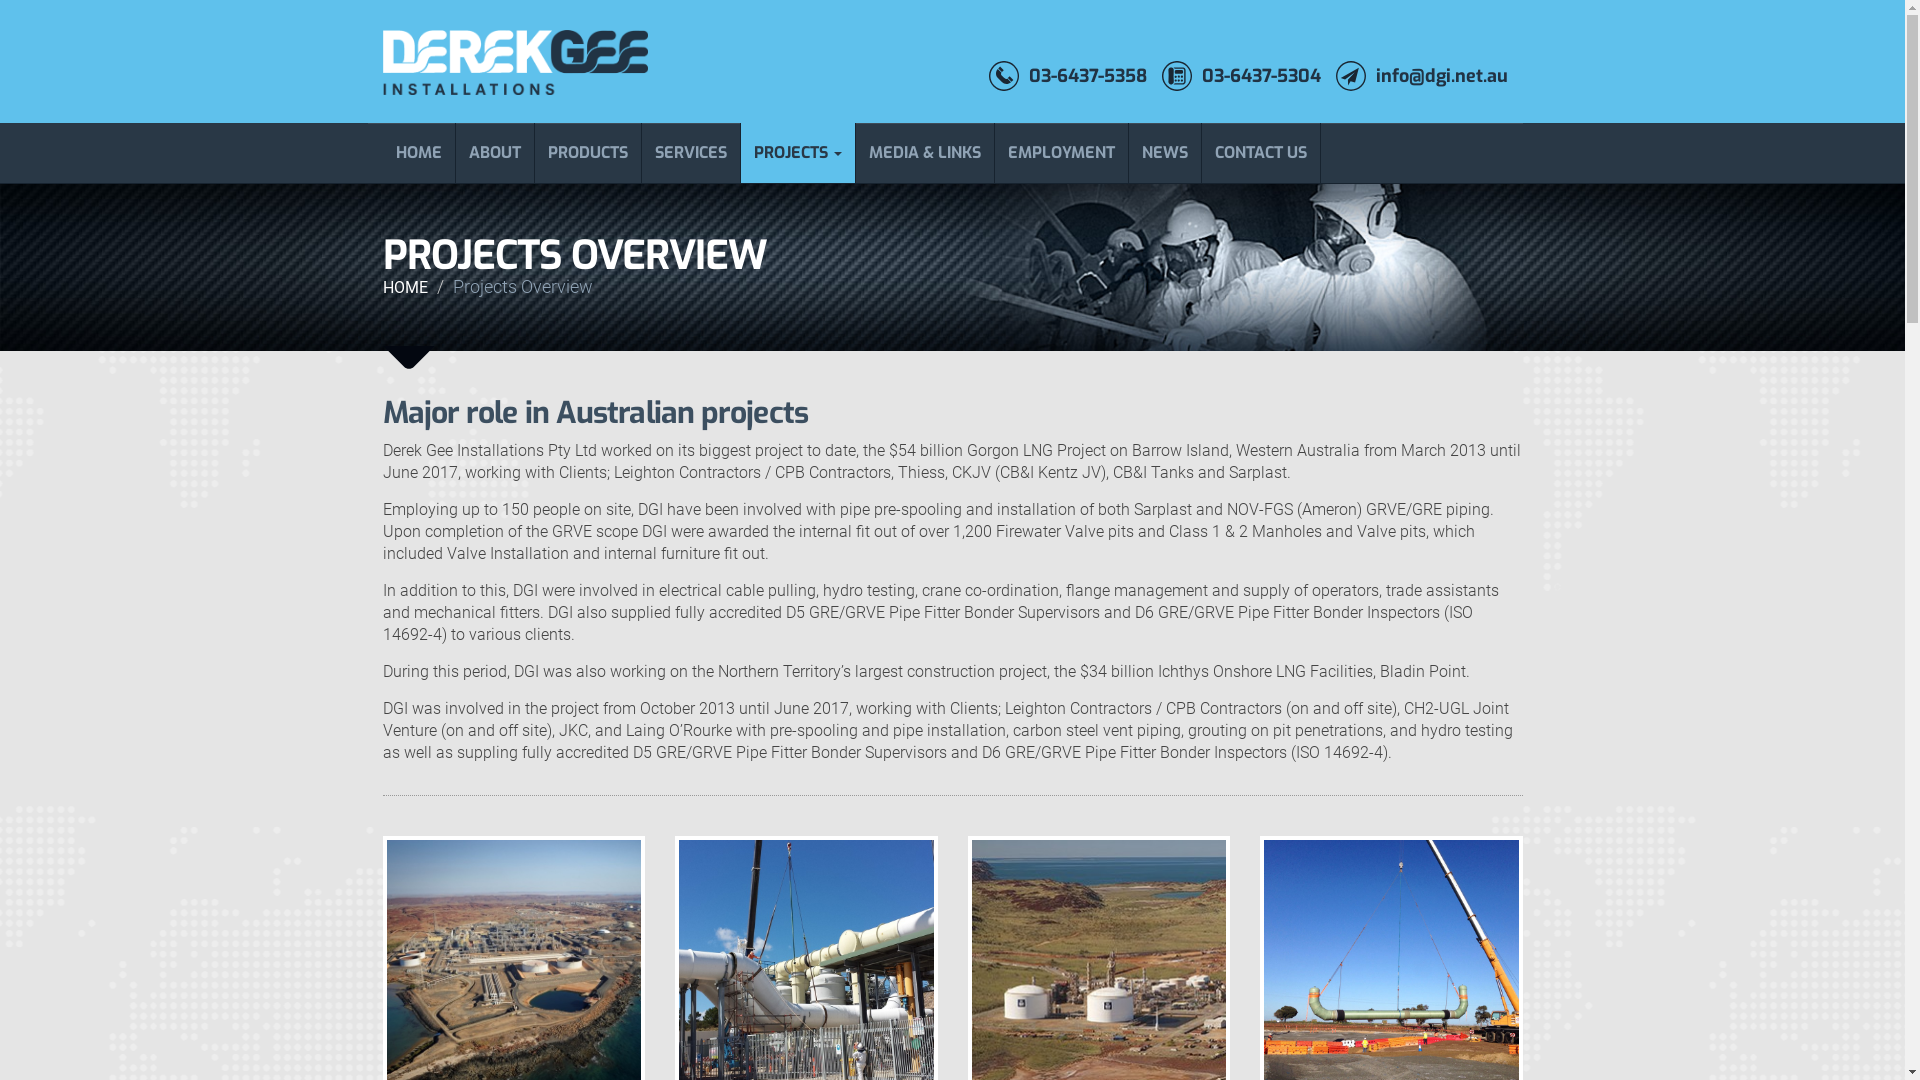 This screenshot has width=1920, height=1080. I want to click on PRODUCTS, so click(588, 153).